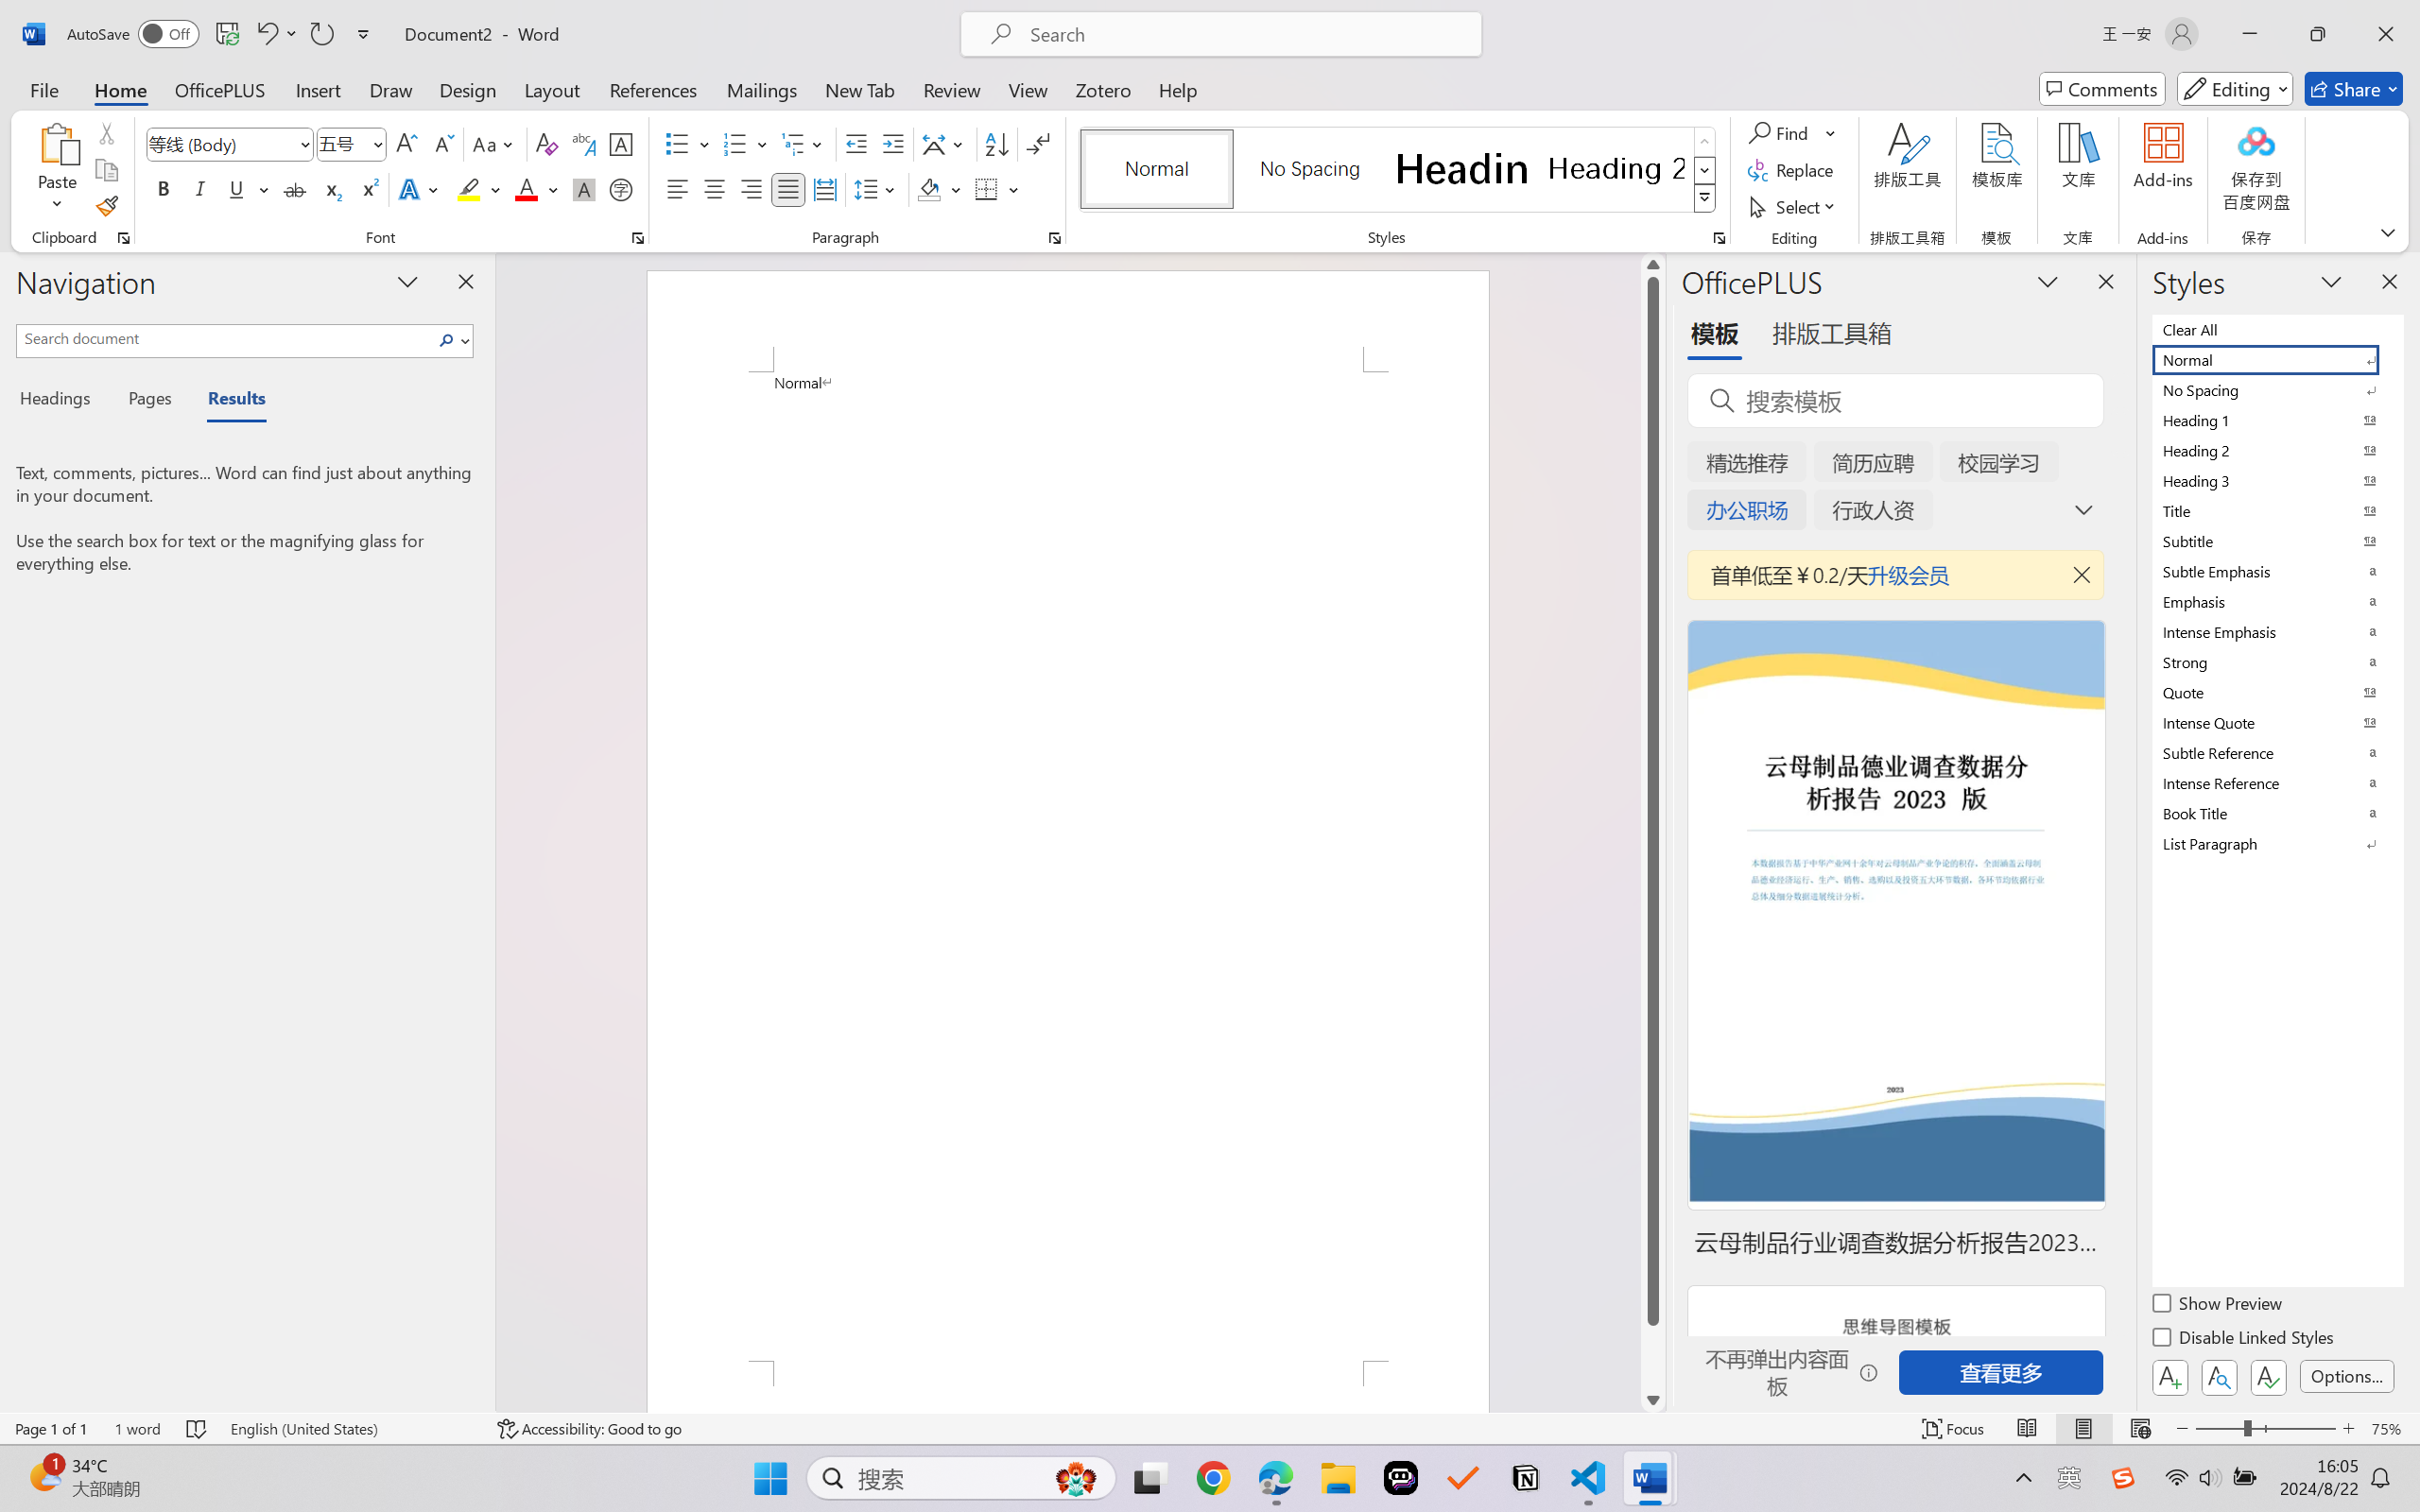 The width and height of the screenshot is (2420, 1512). What do you see at coordinates (2102, 89) in the screenshot?
I see `Comments` at bounding box center [2102, 89].